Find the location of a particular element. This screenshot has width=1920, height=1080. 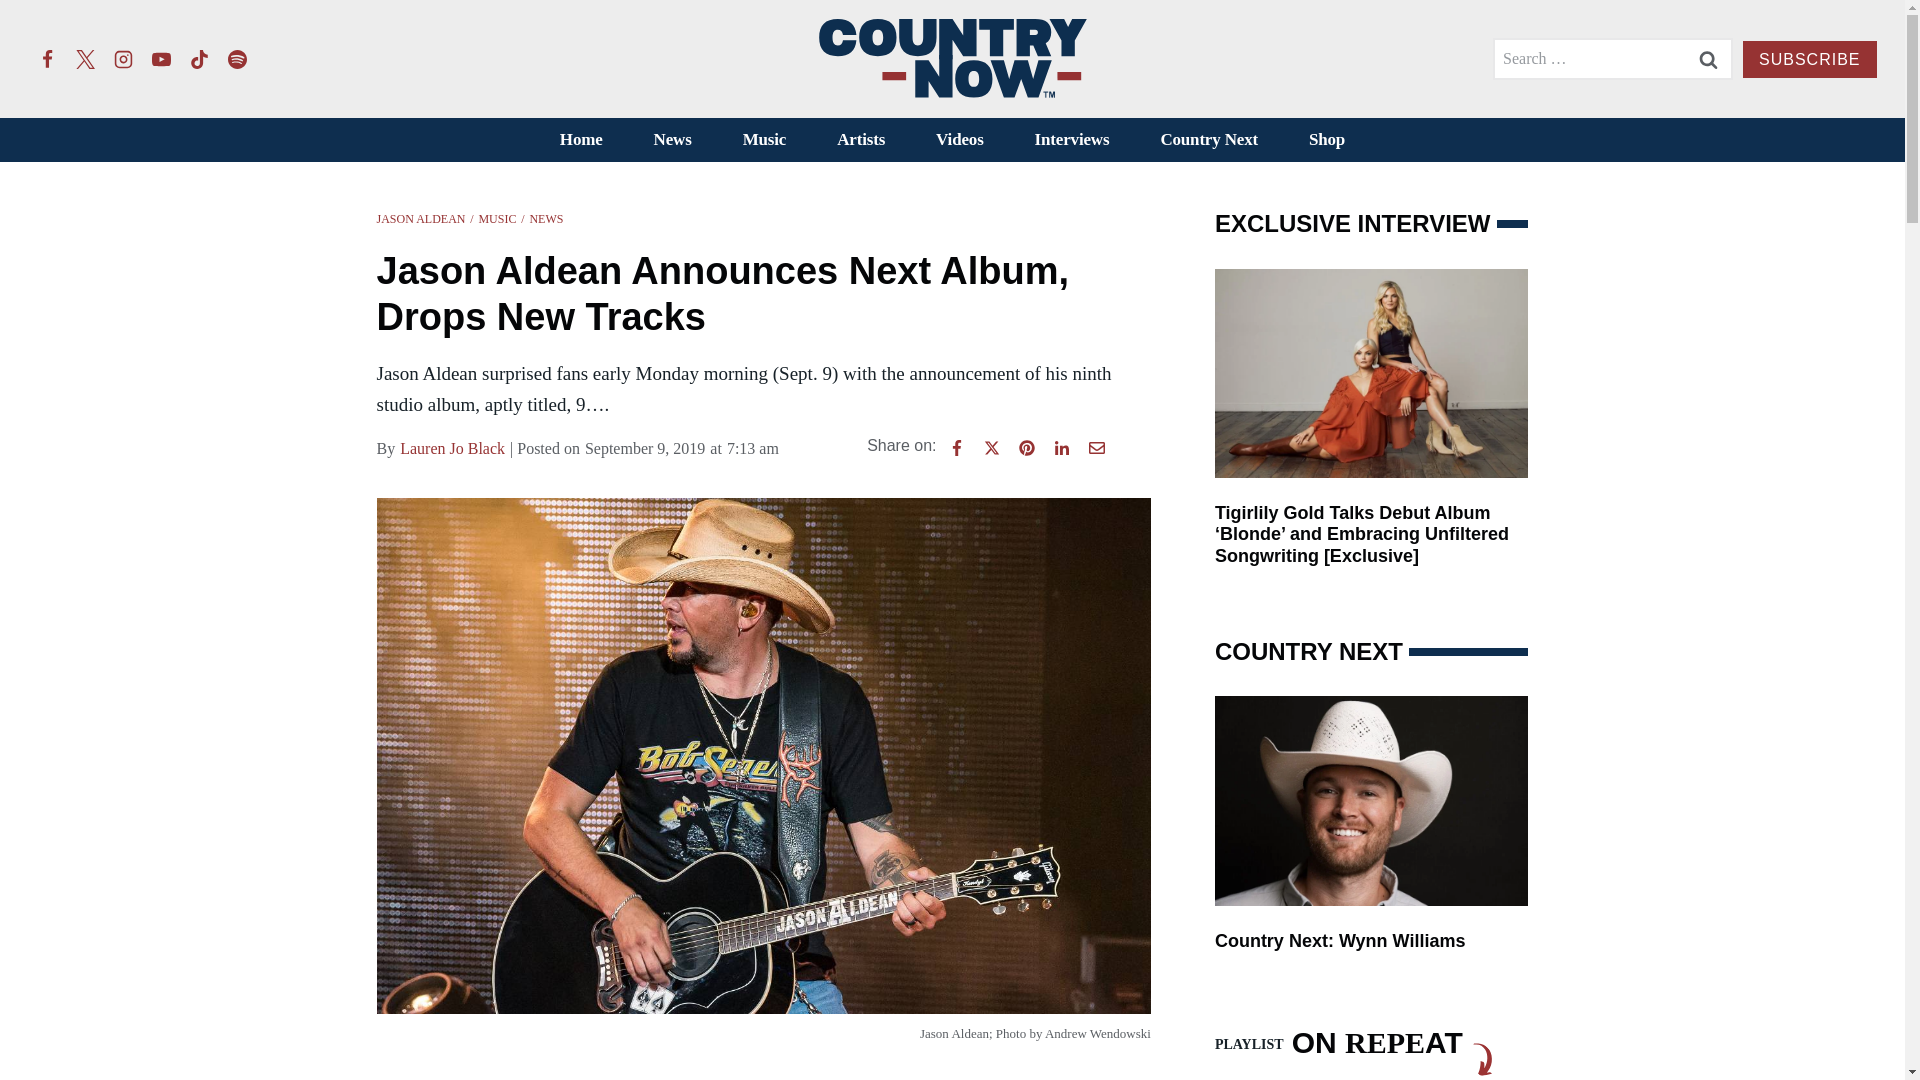

NEWS is located at coordinates (546, 218).